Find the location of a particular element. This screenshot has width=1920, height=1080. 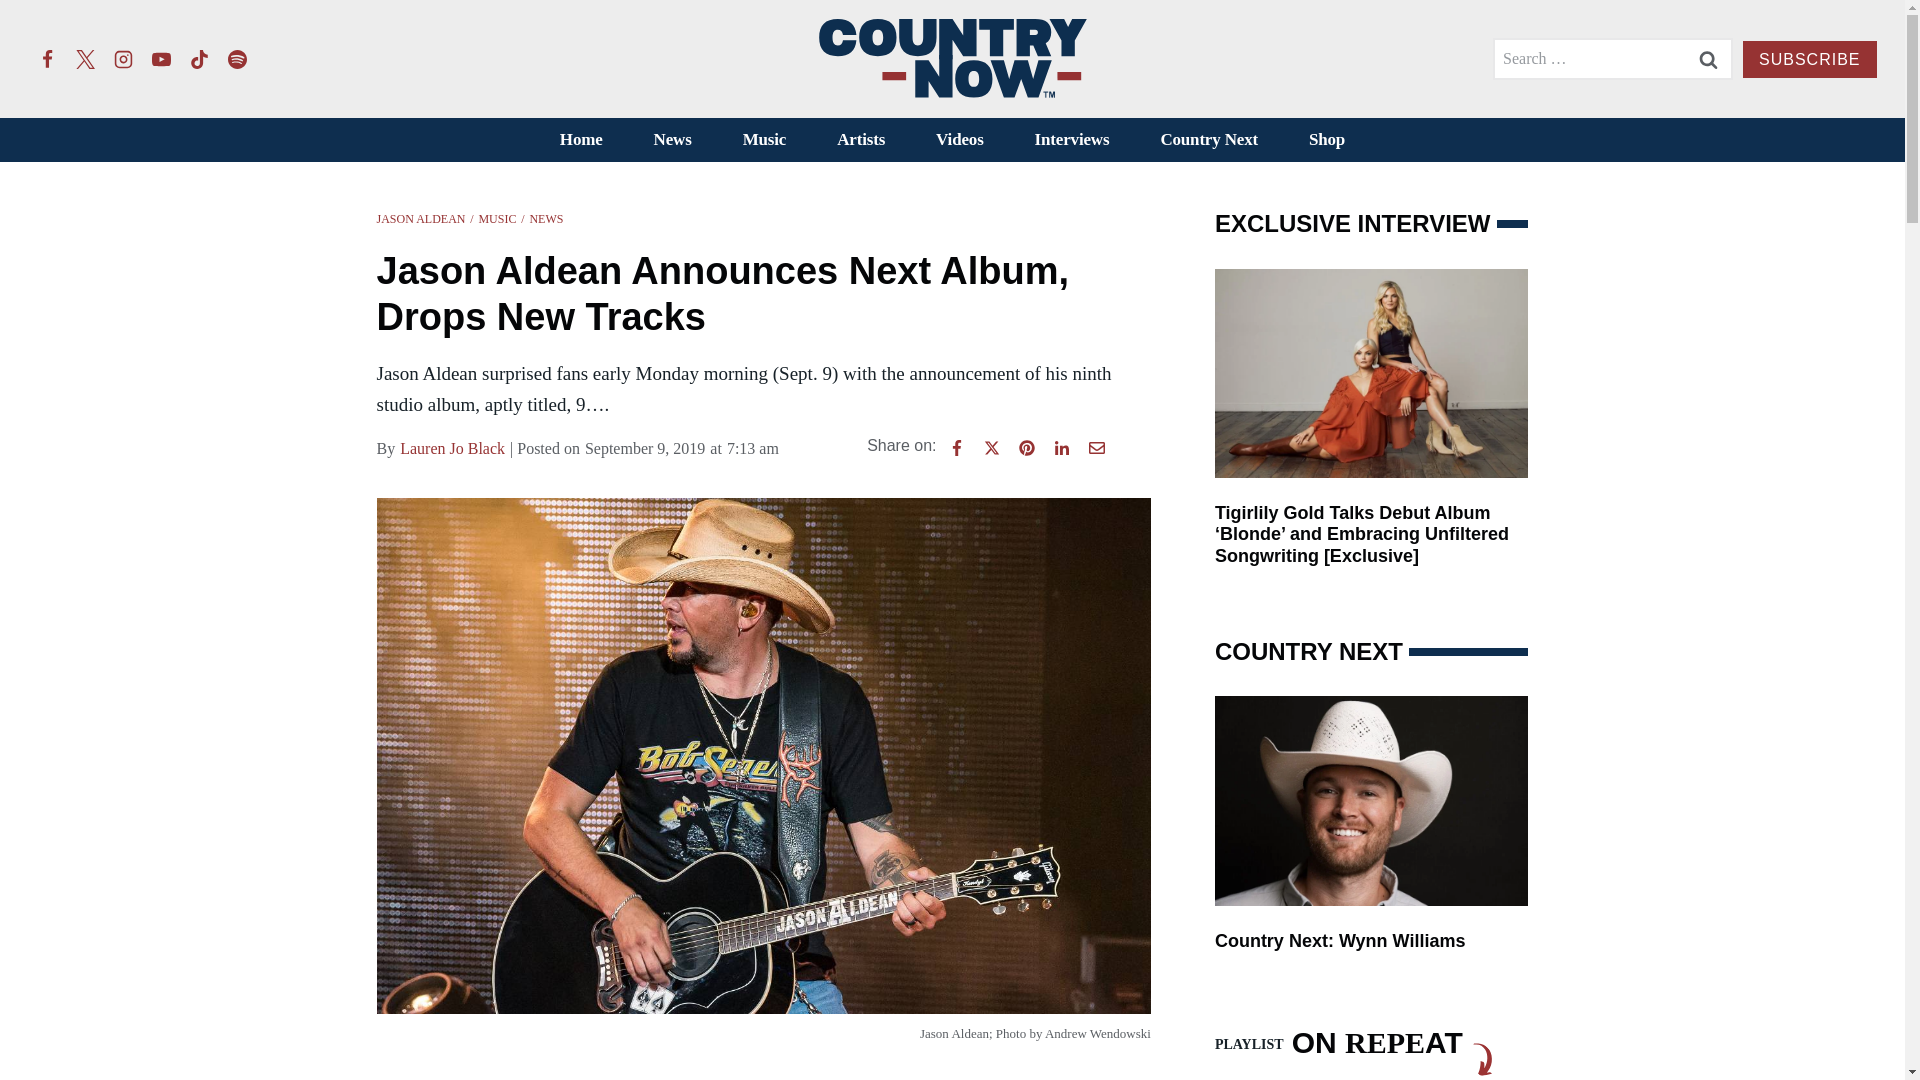

NEWS is located at coordinates (546, 218).